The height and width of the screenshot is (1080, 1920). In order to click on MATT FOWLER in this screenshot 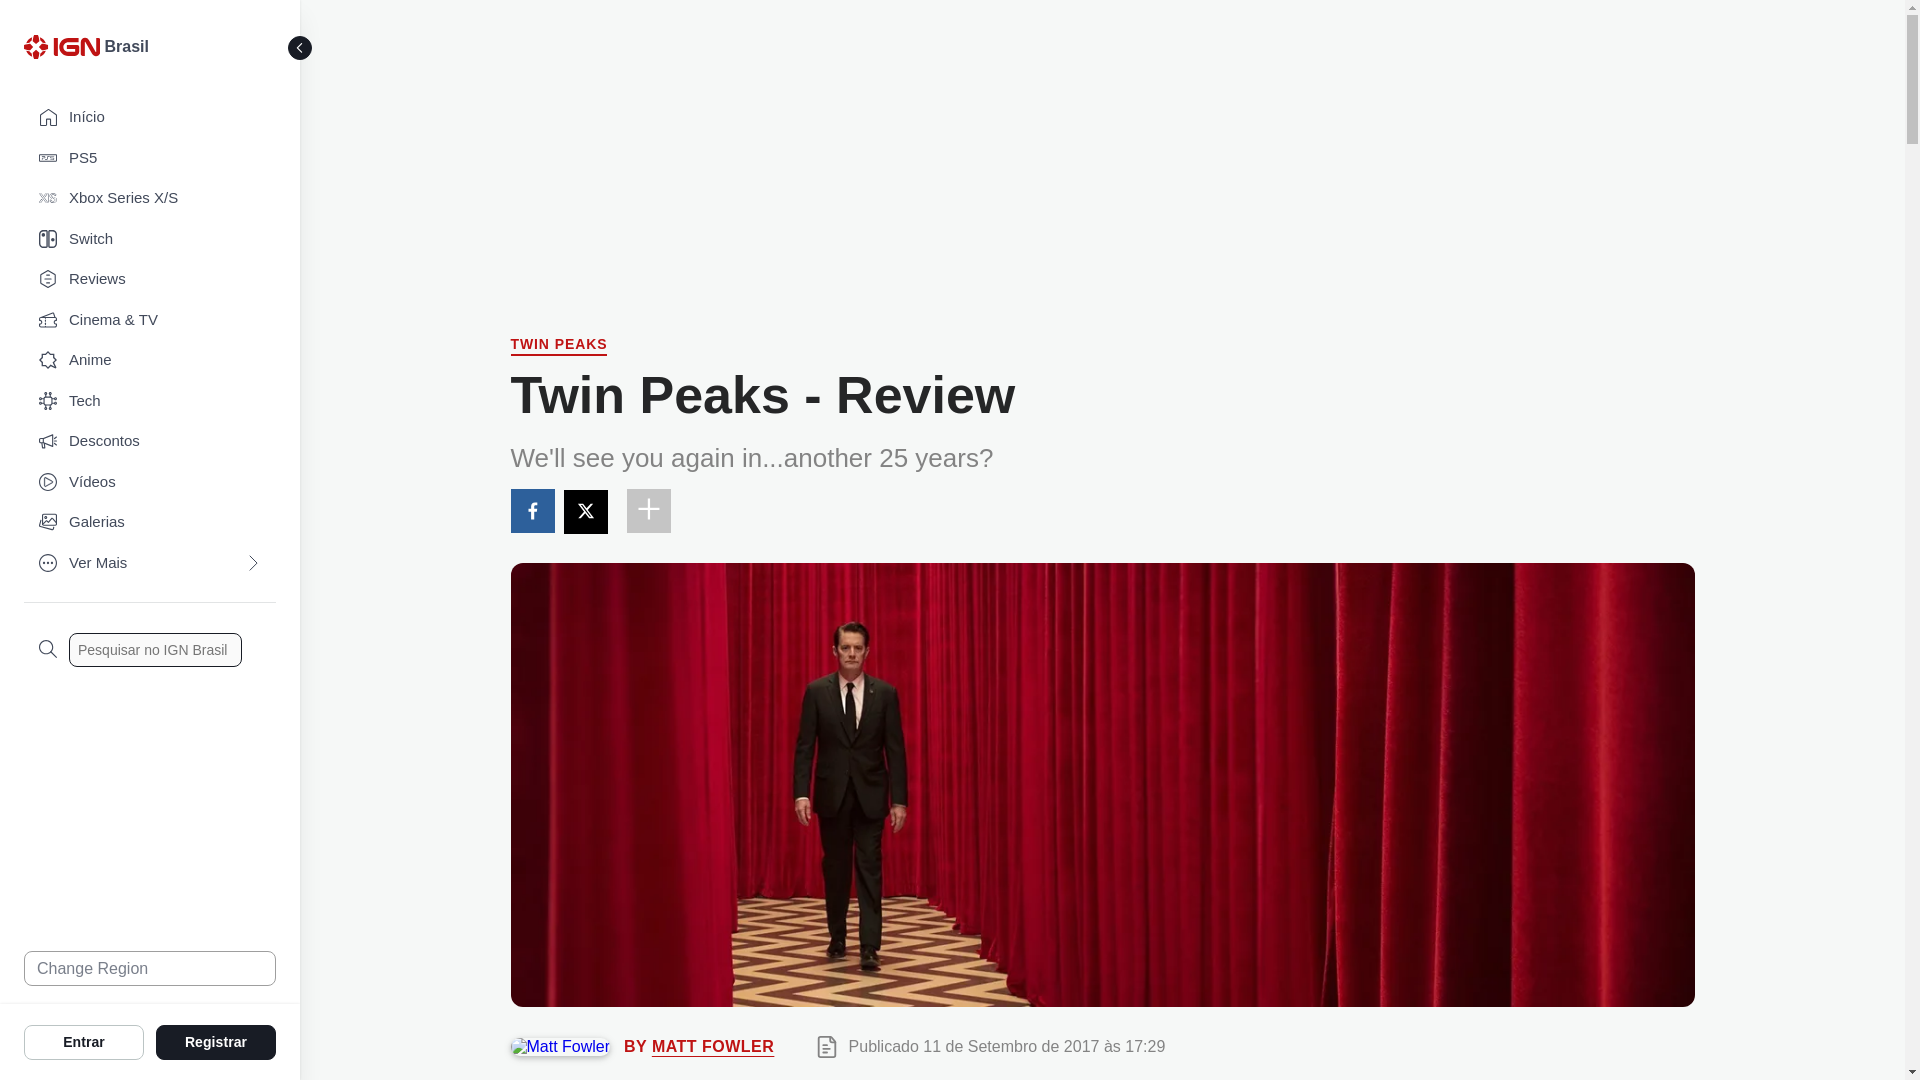, I will do `click(712, 1046)`.